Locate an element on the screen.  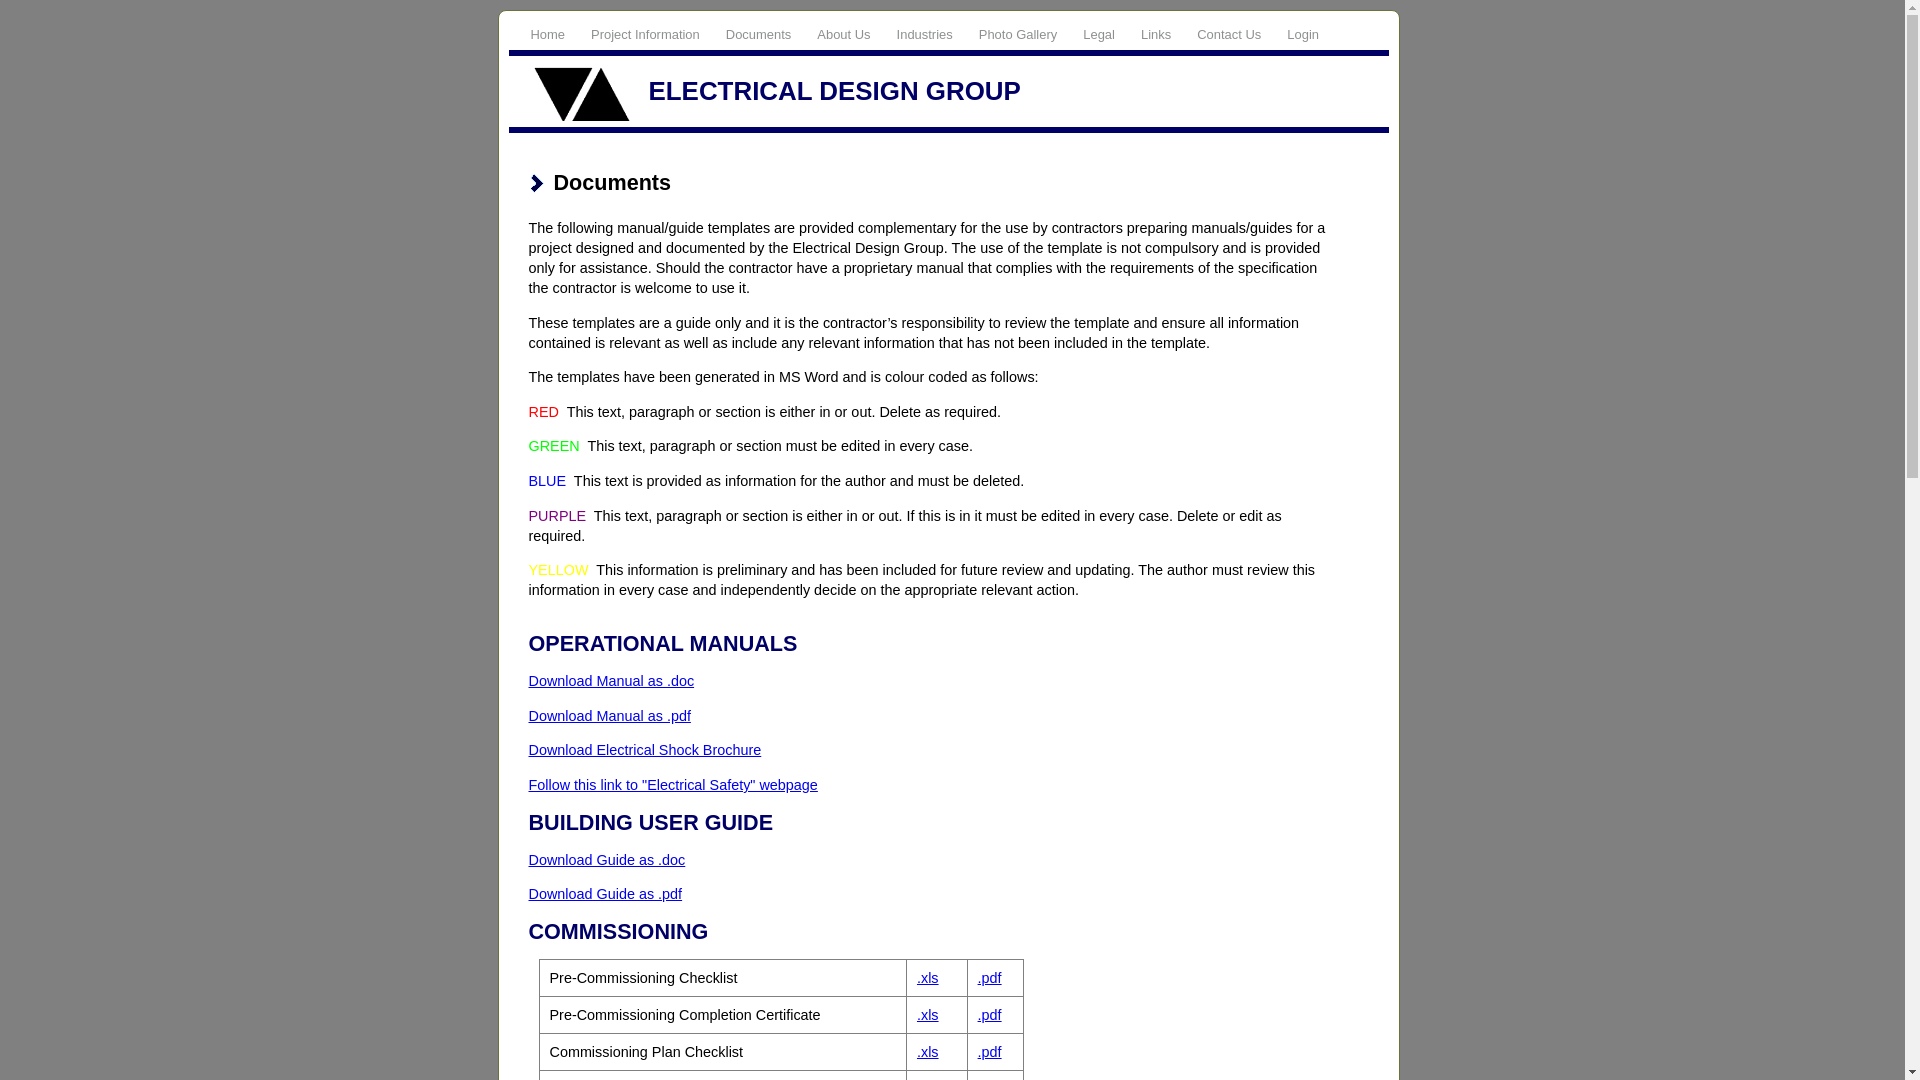
Login is located at coordinates (1310, 34).